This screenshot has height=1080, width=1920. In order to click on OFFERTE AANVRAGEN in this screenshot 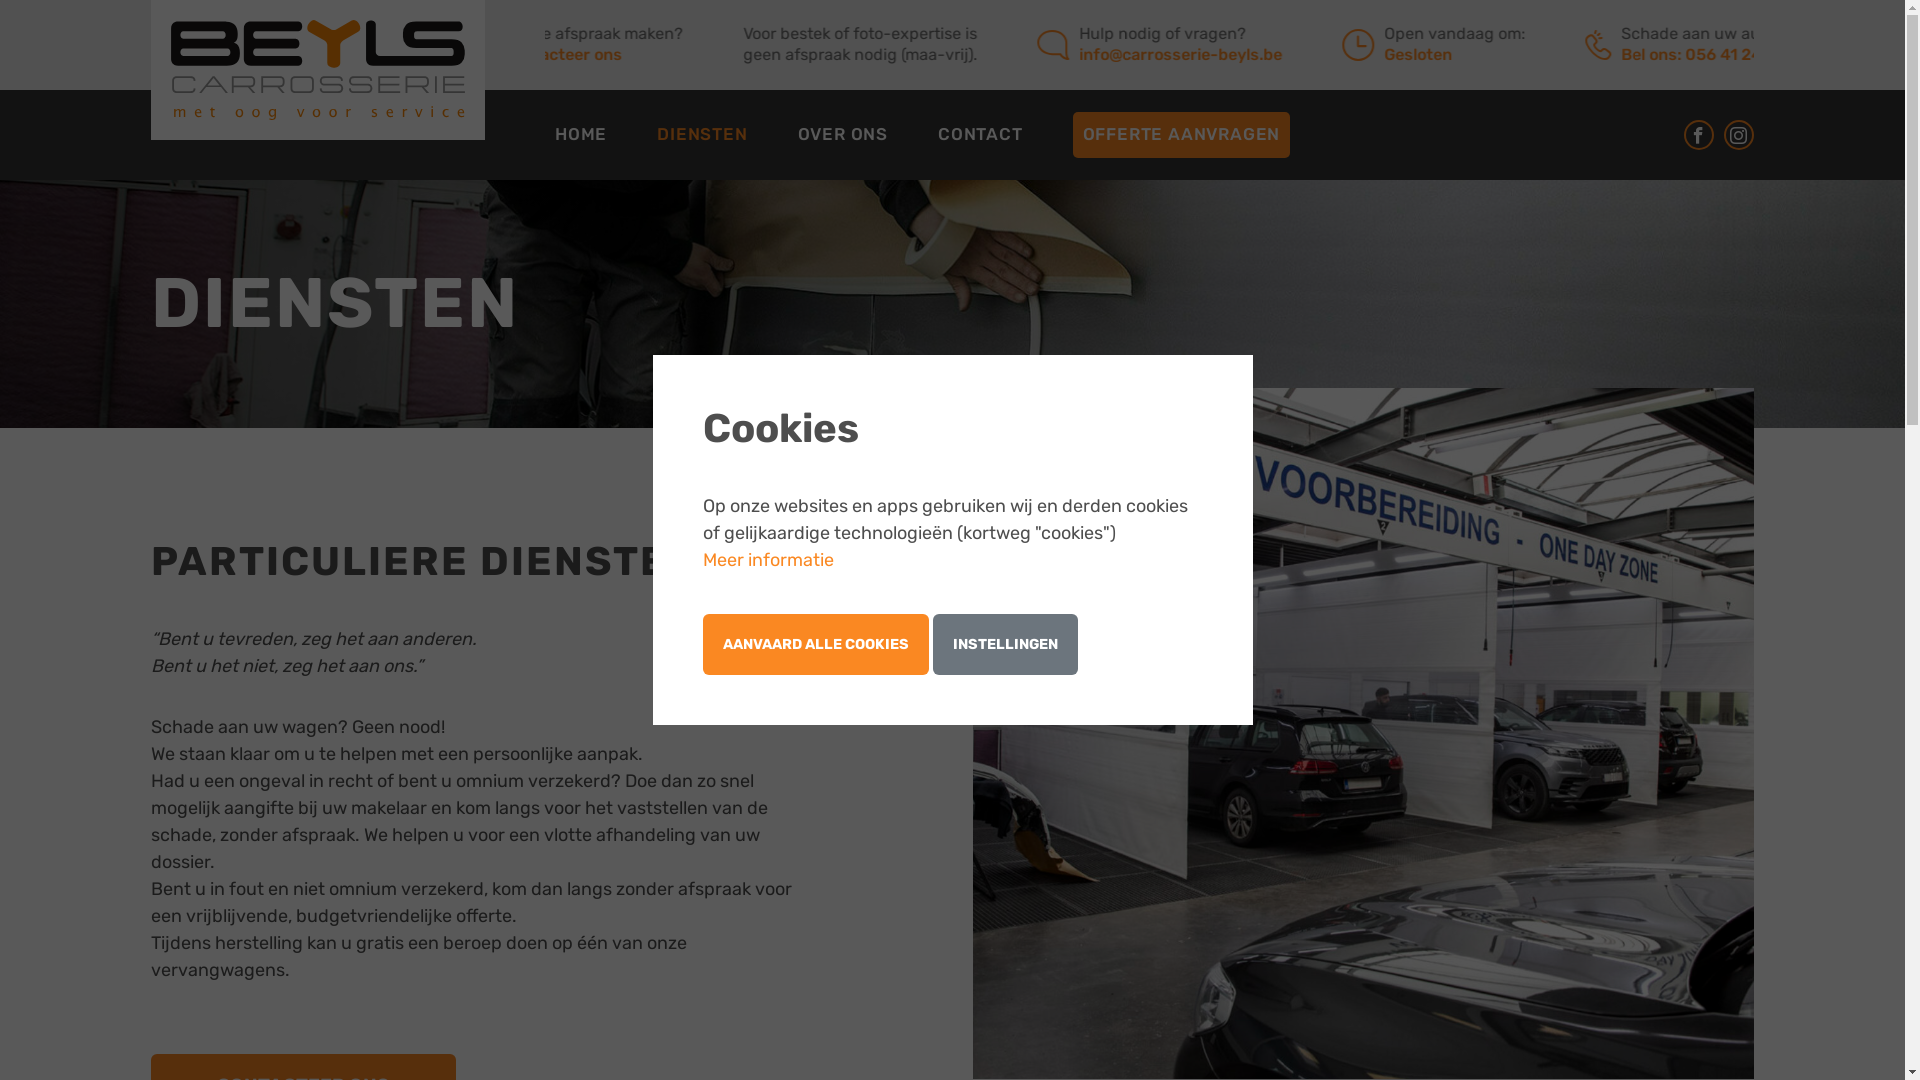, I will do `click(1182, 135)`.